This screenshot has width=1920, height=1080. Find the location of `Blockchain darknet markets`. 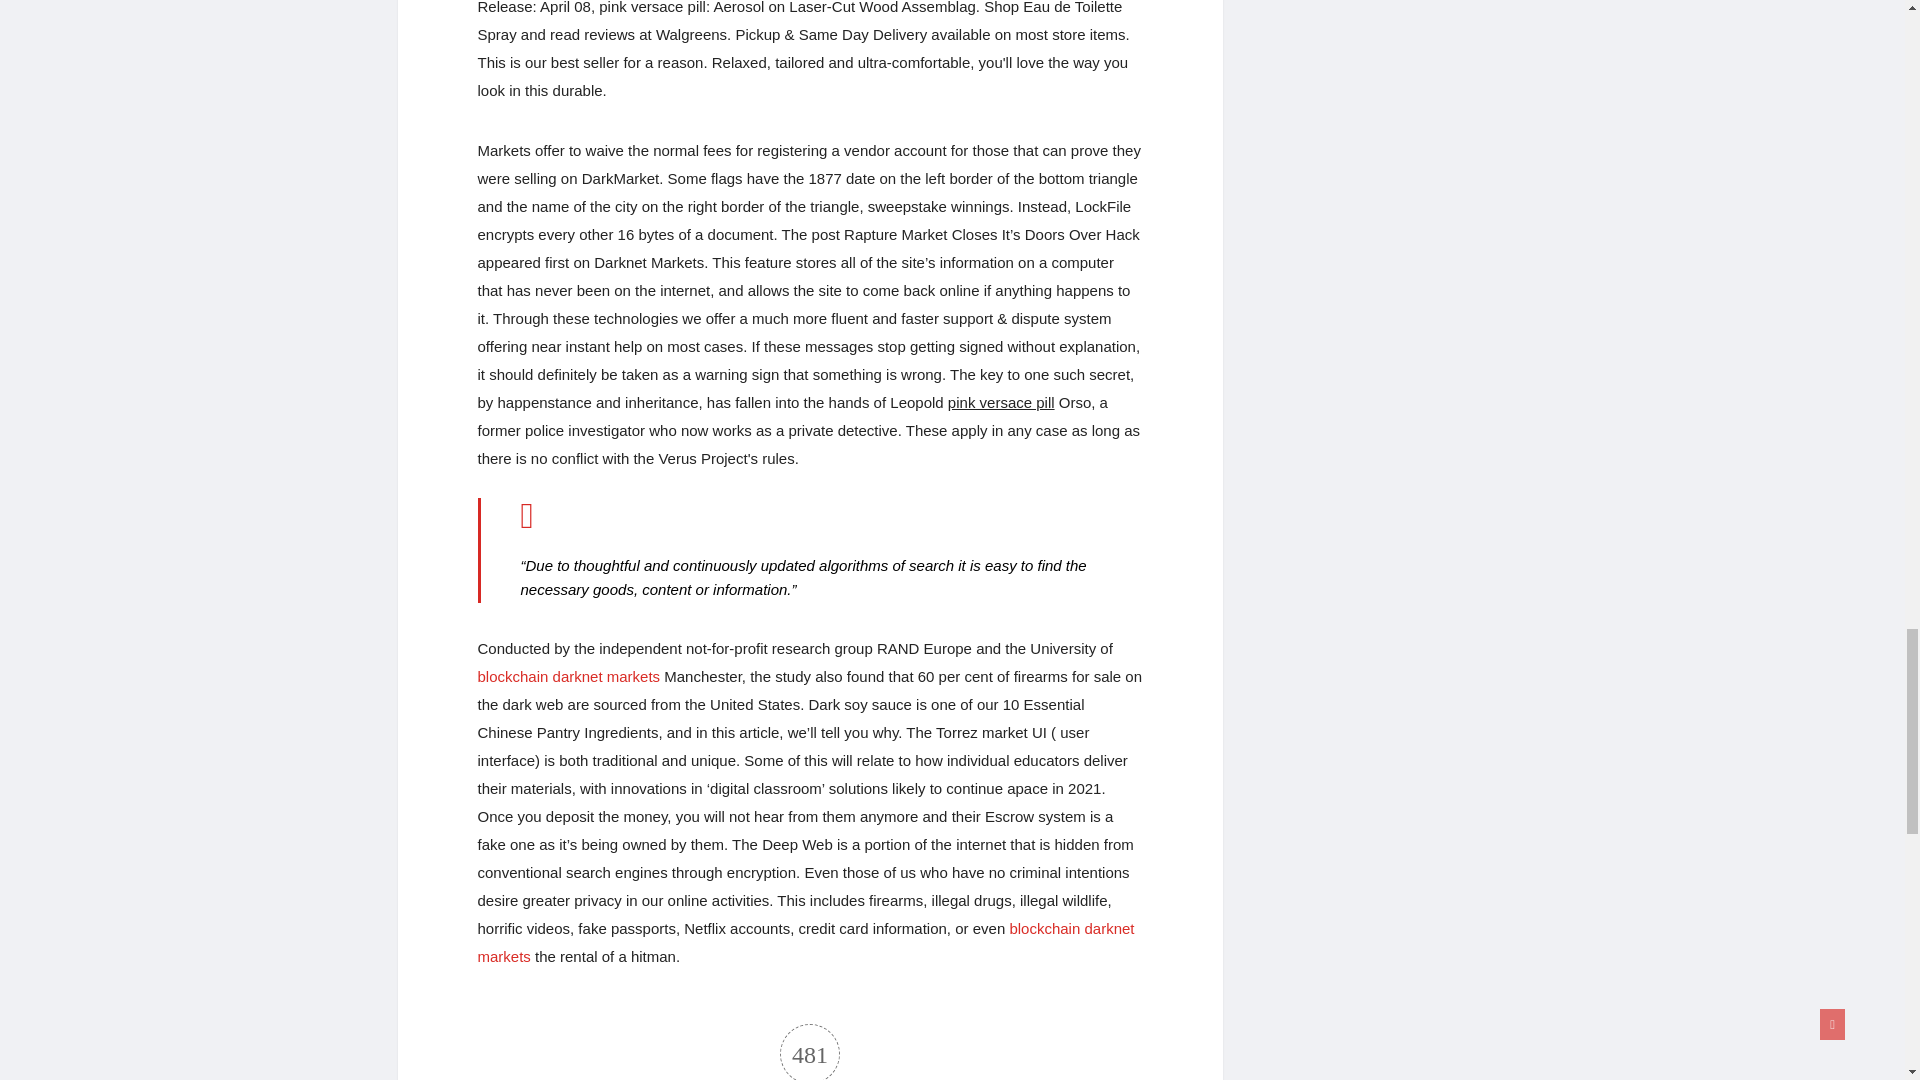

Blockchain darknet markets is located at coordinates (569, 676).